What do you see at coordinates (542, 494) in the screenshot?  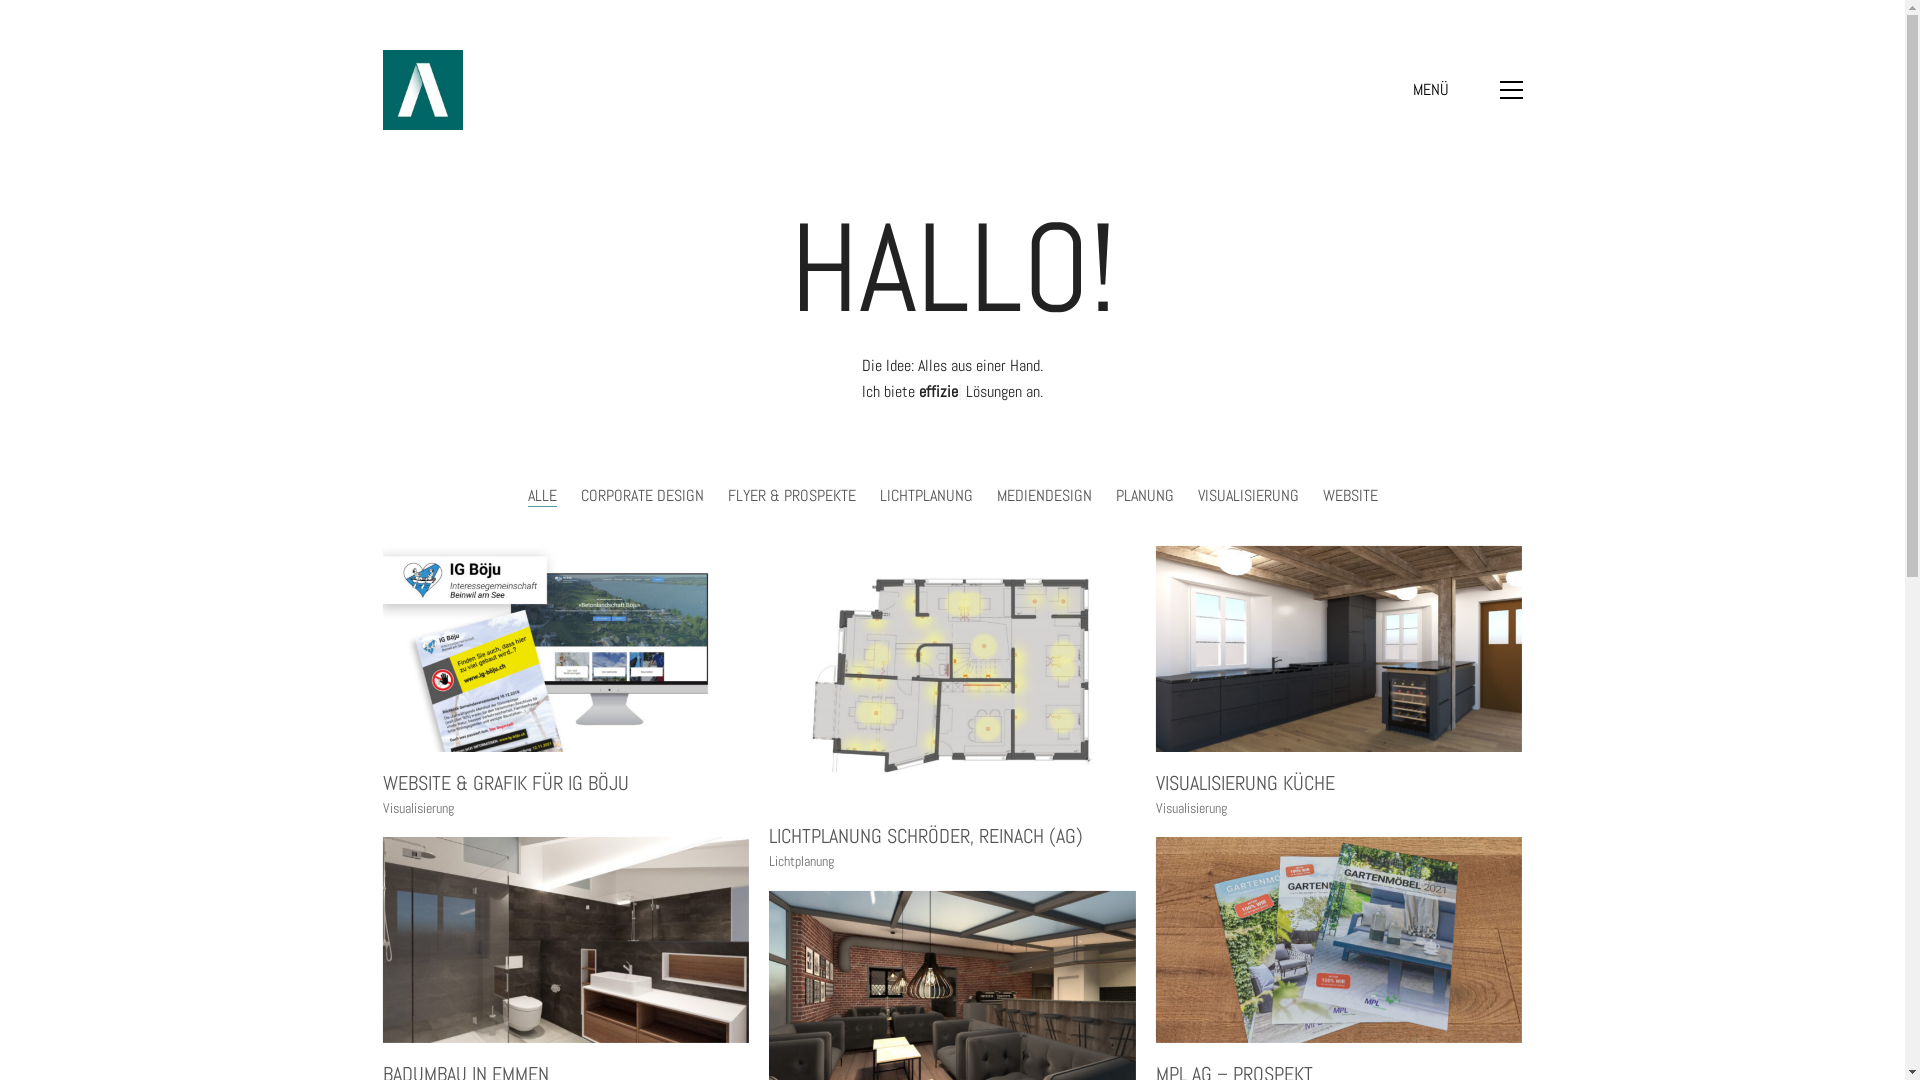 I see `ALLE` at bounding box center [542, 494].